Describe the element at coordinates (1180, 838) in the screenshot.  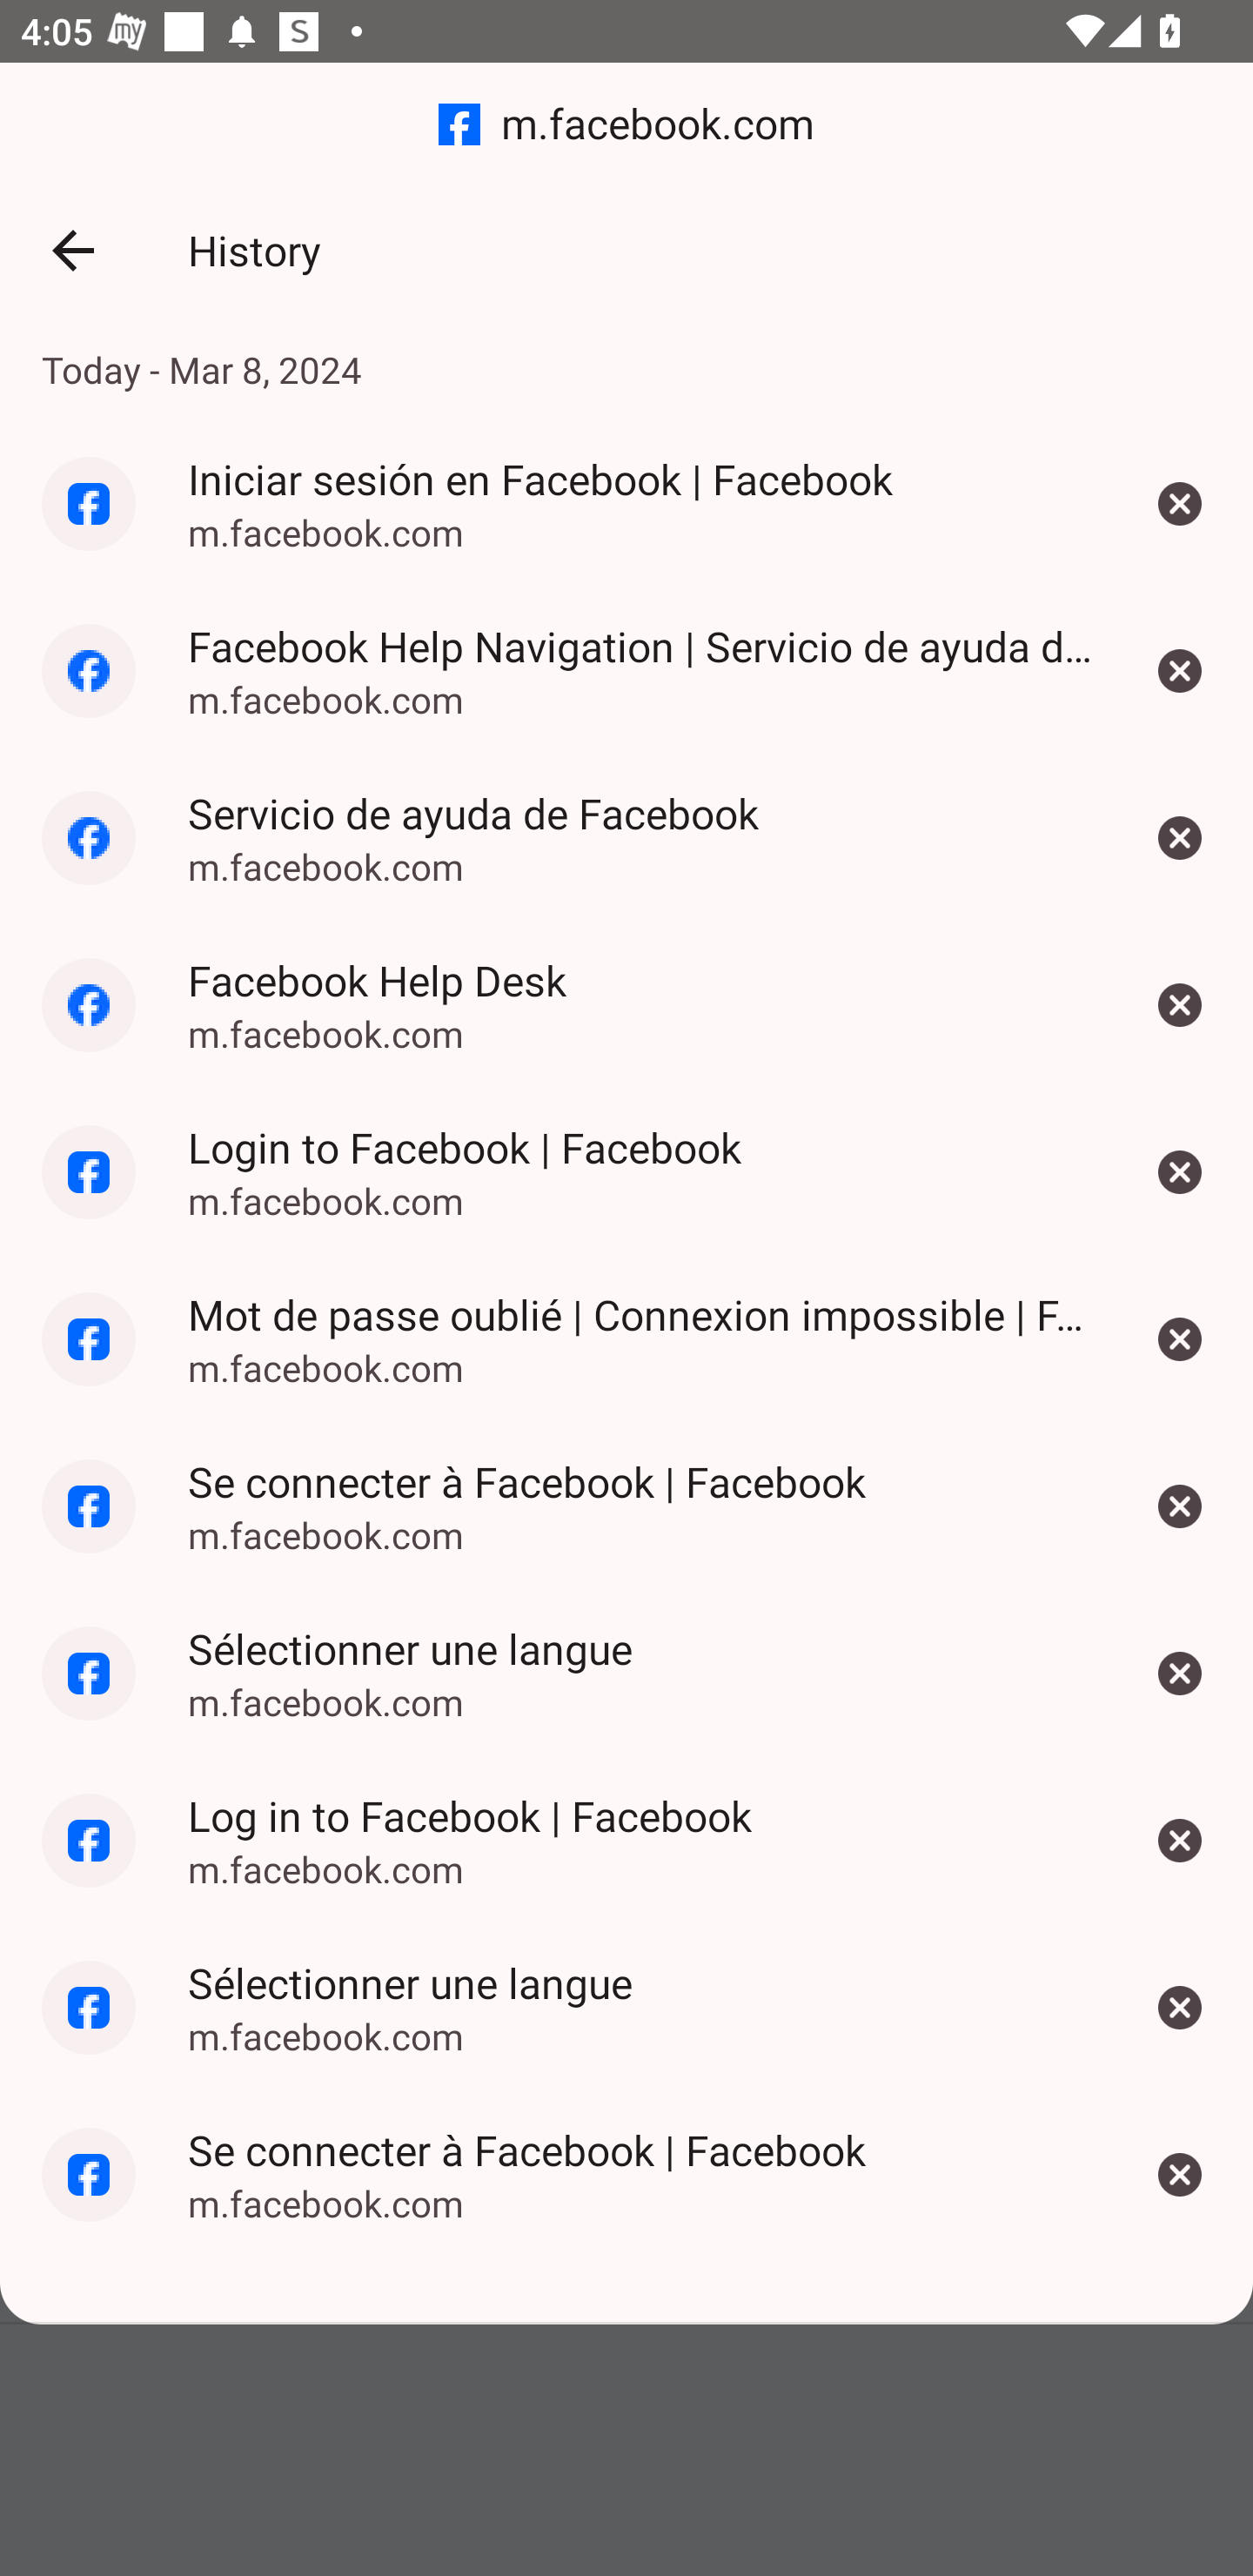
I see `Servicio de ayuda de Facebook Remove` at that location.